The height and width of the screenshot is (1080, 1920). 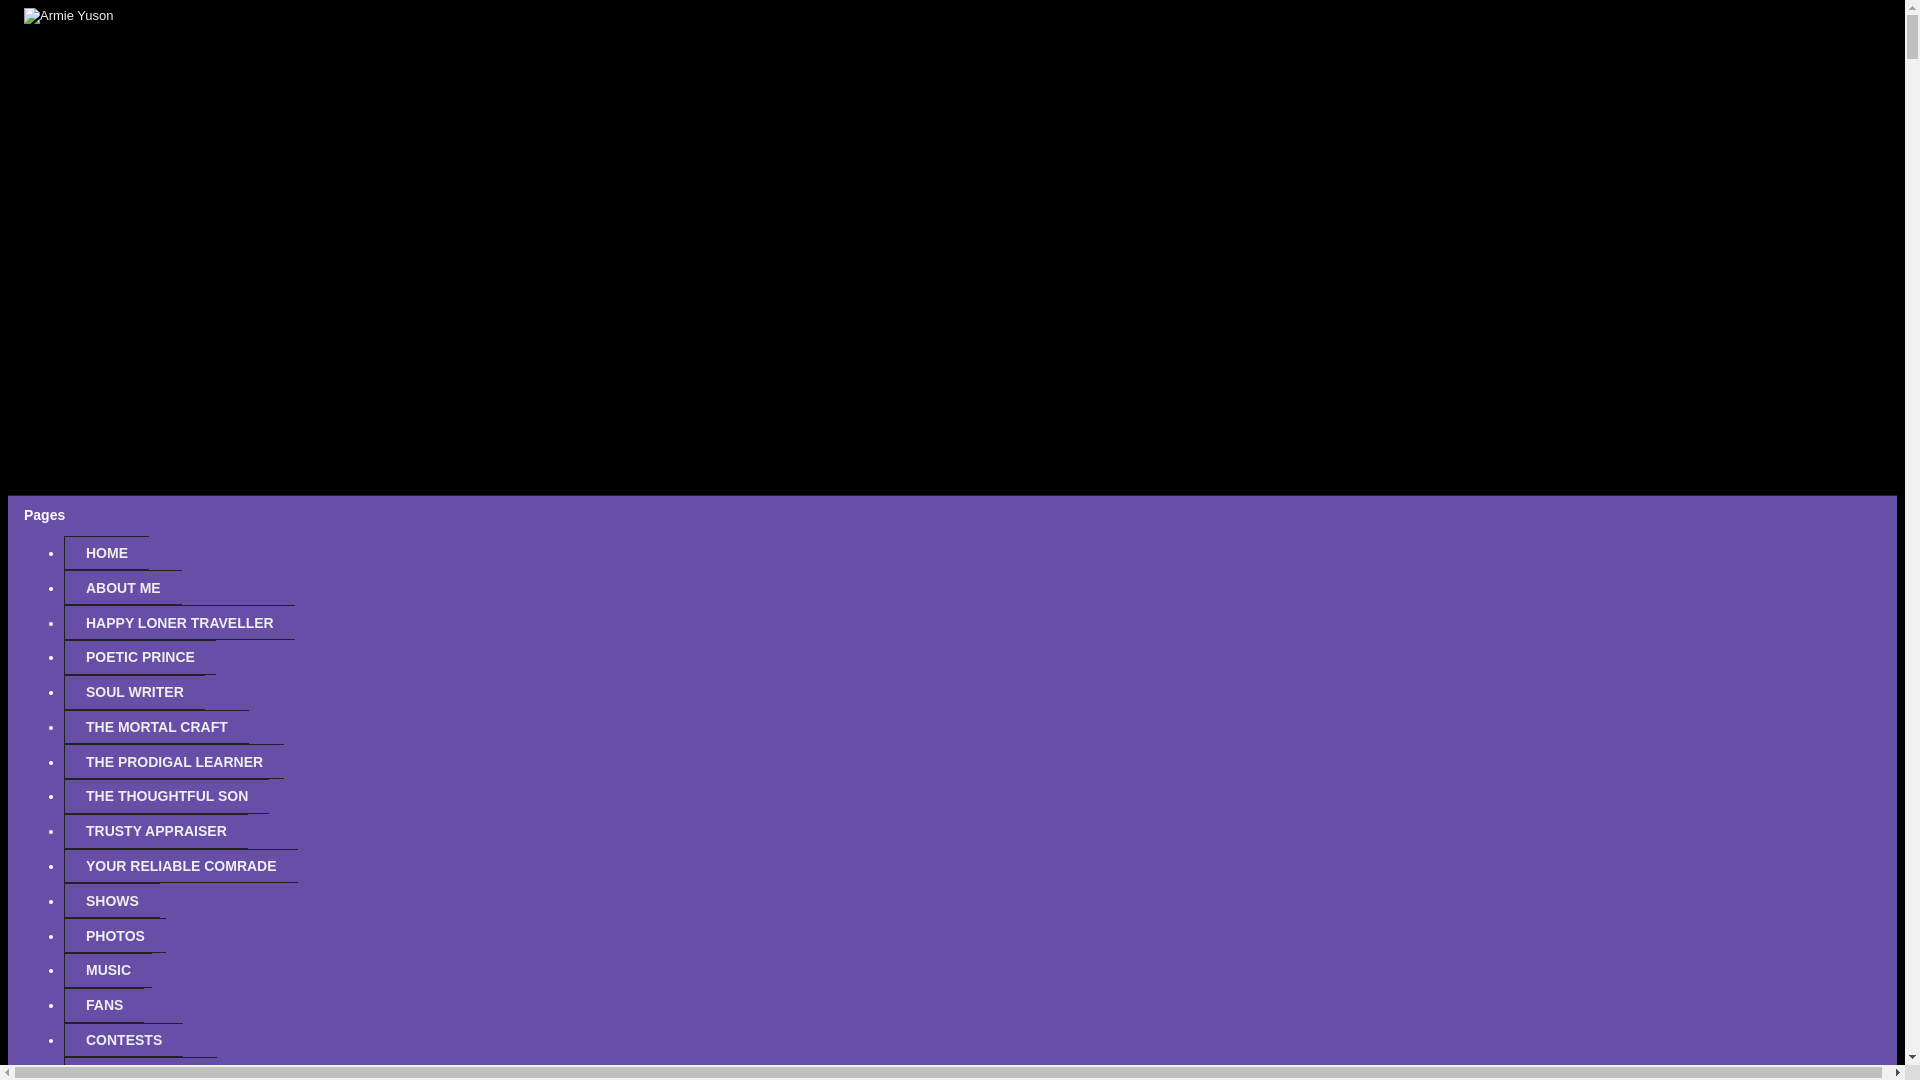 What do you see at coordinates (174, 761) in the screenshot?
I see `THE PRODIGAL LEARNER` at bounding box center [174, 761].